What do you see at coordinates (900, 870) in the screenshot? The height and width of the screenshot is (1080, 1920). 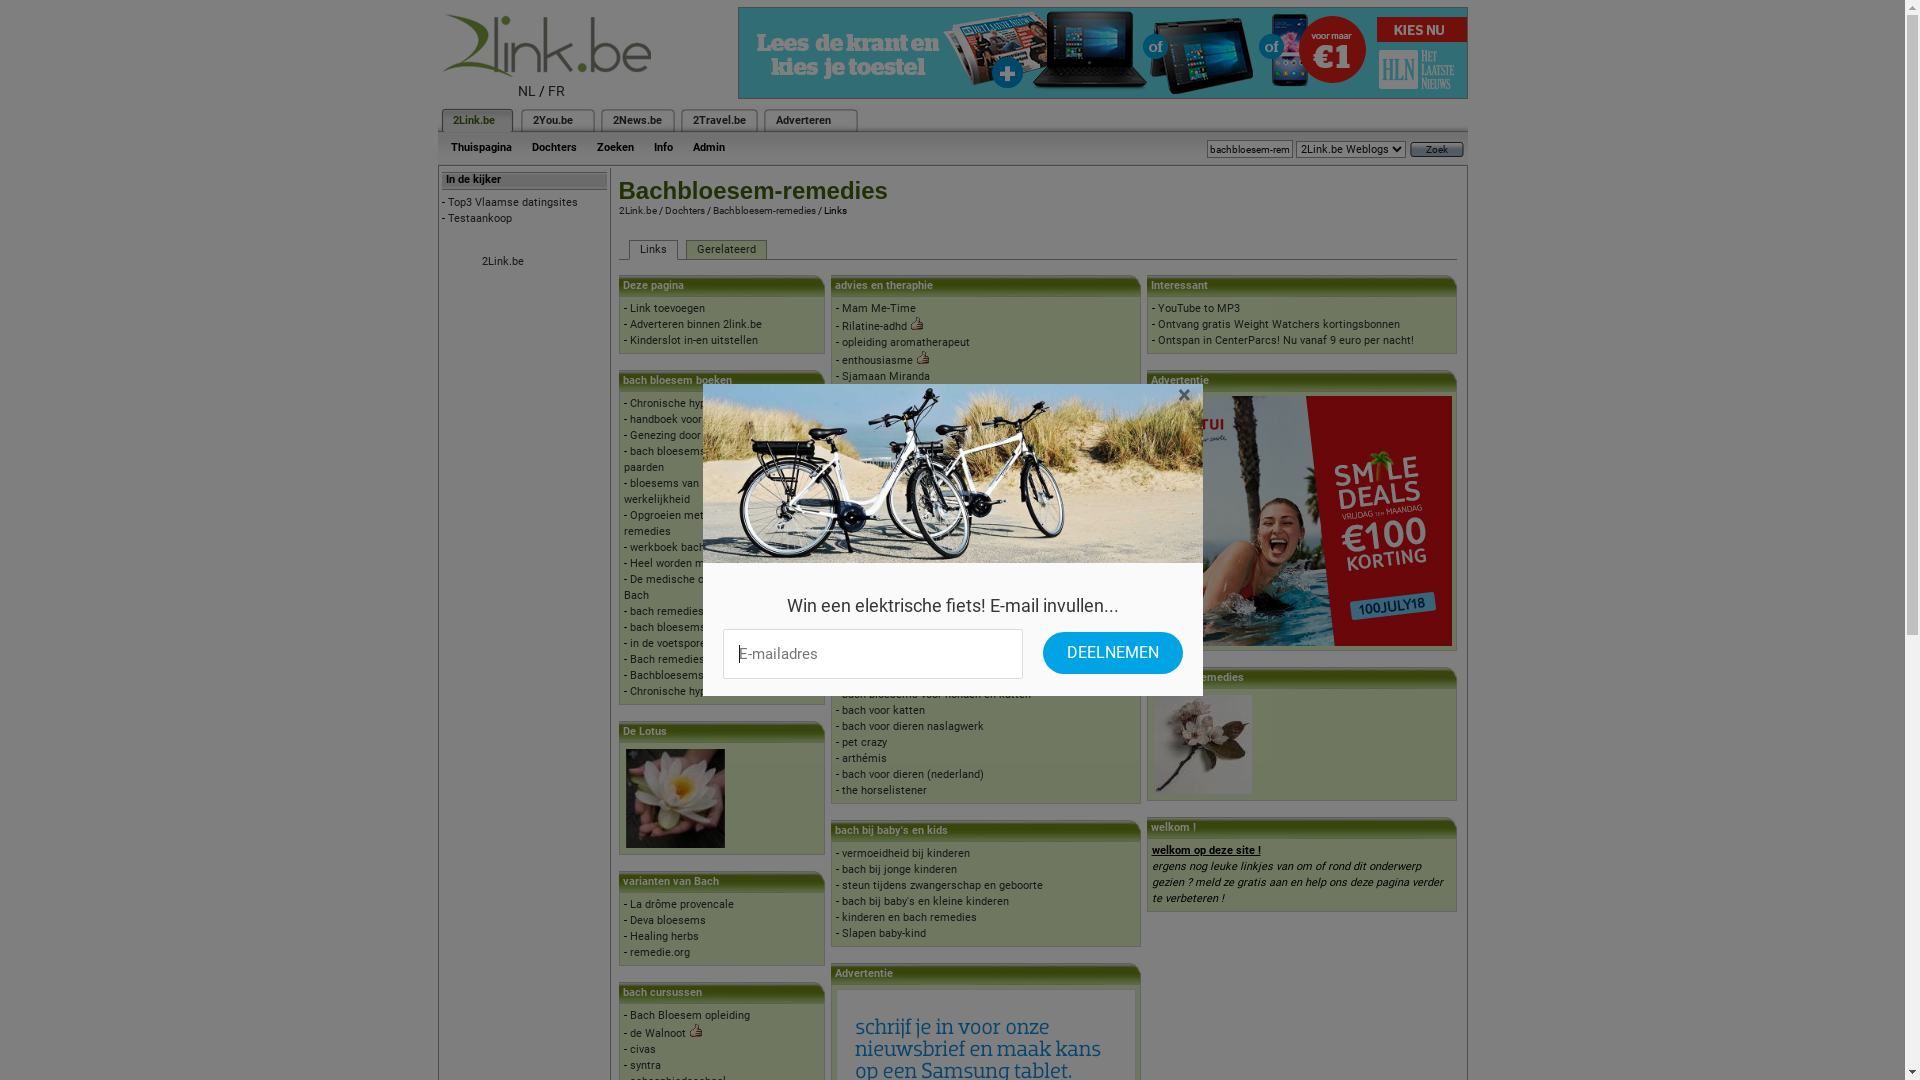 I see `bach bij jonge kinderen` at bounding box center [900, 870].